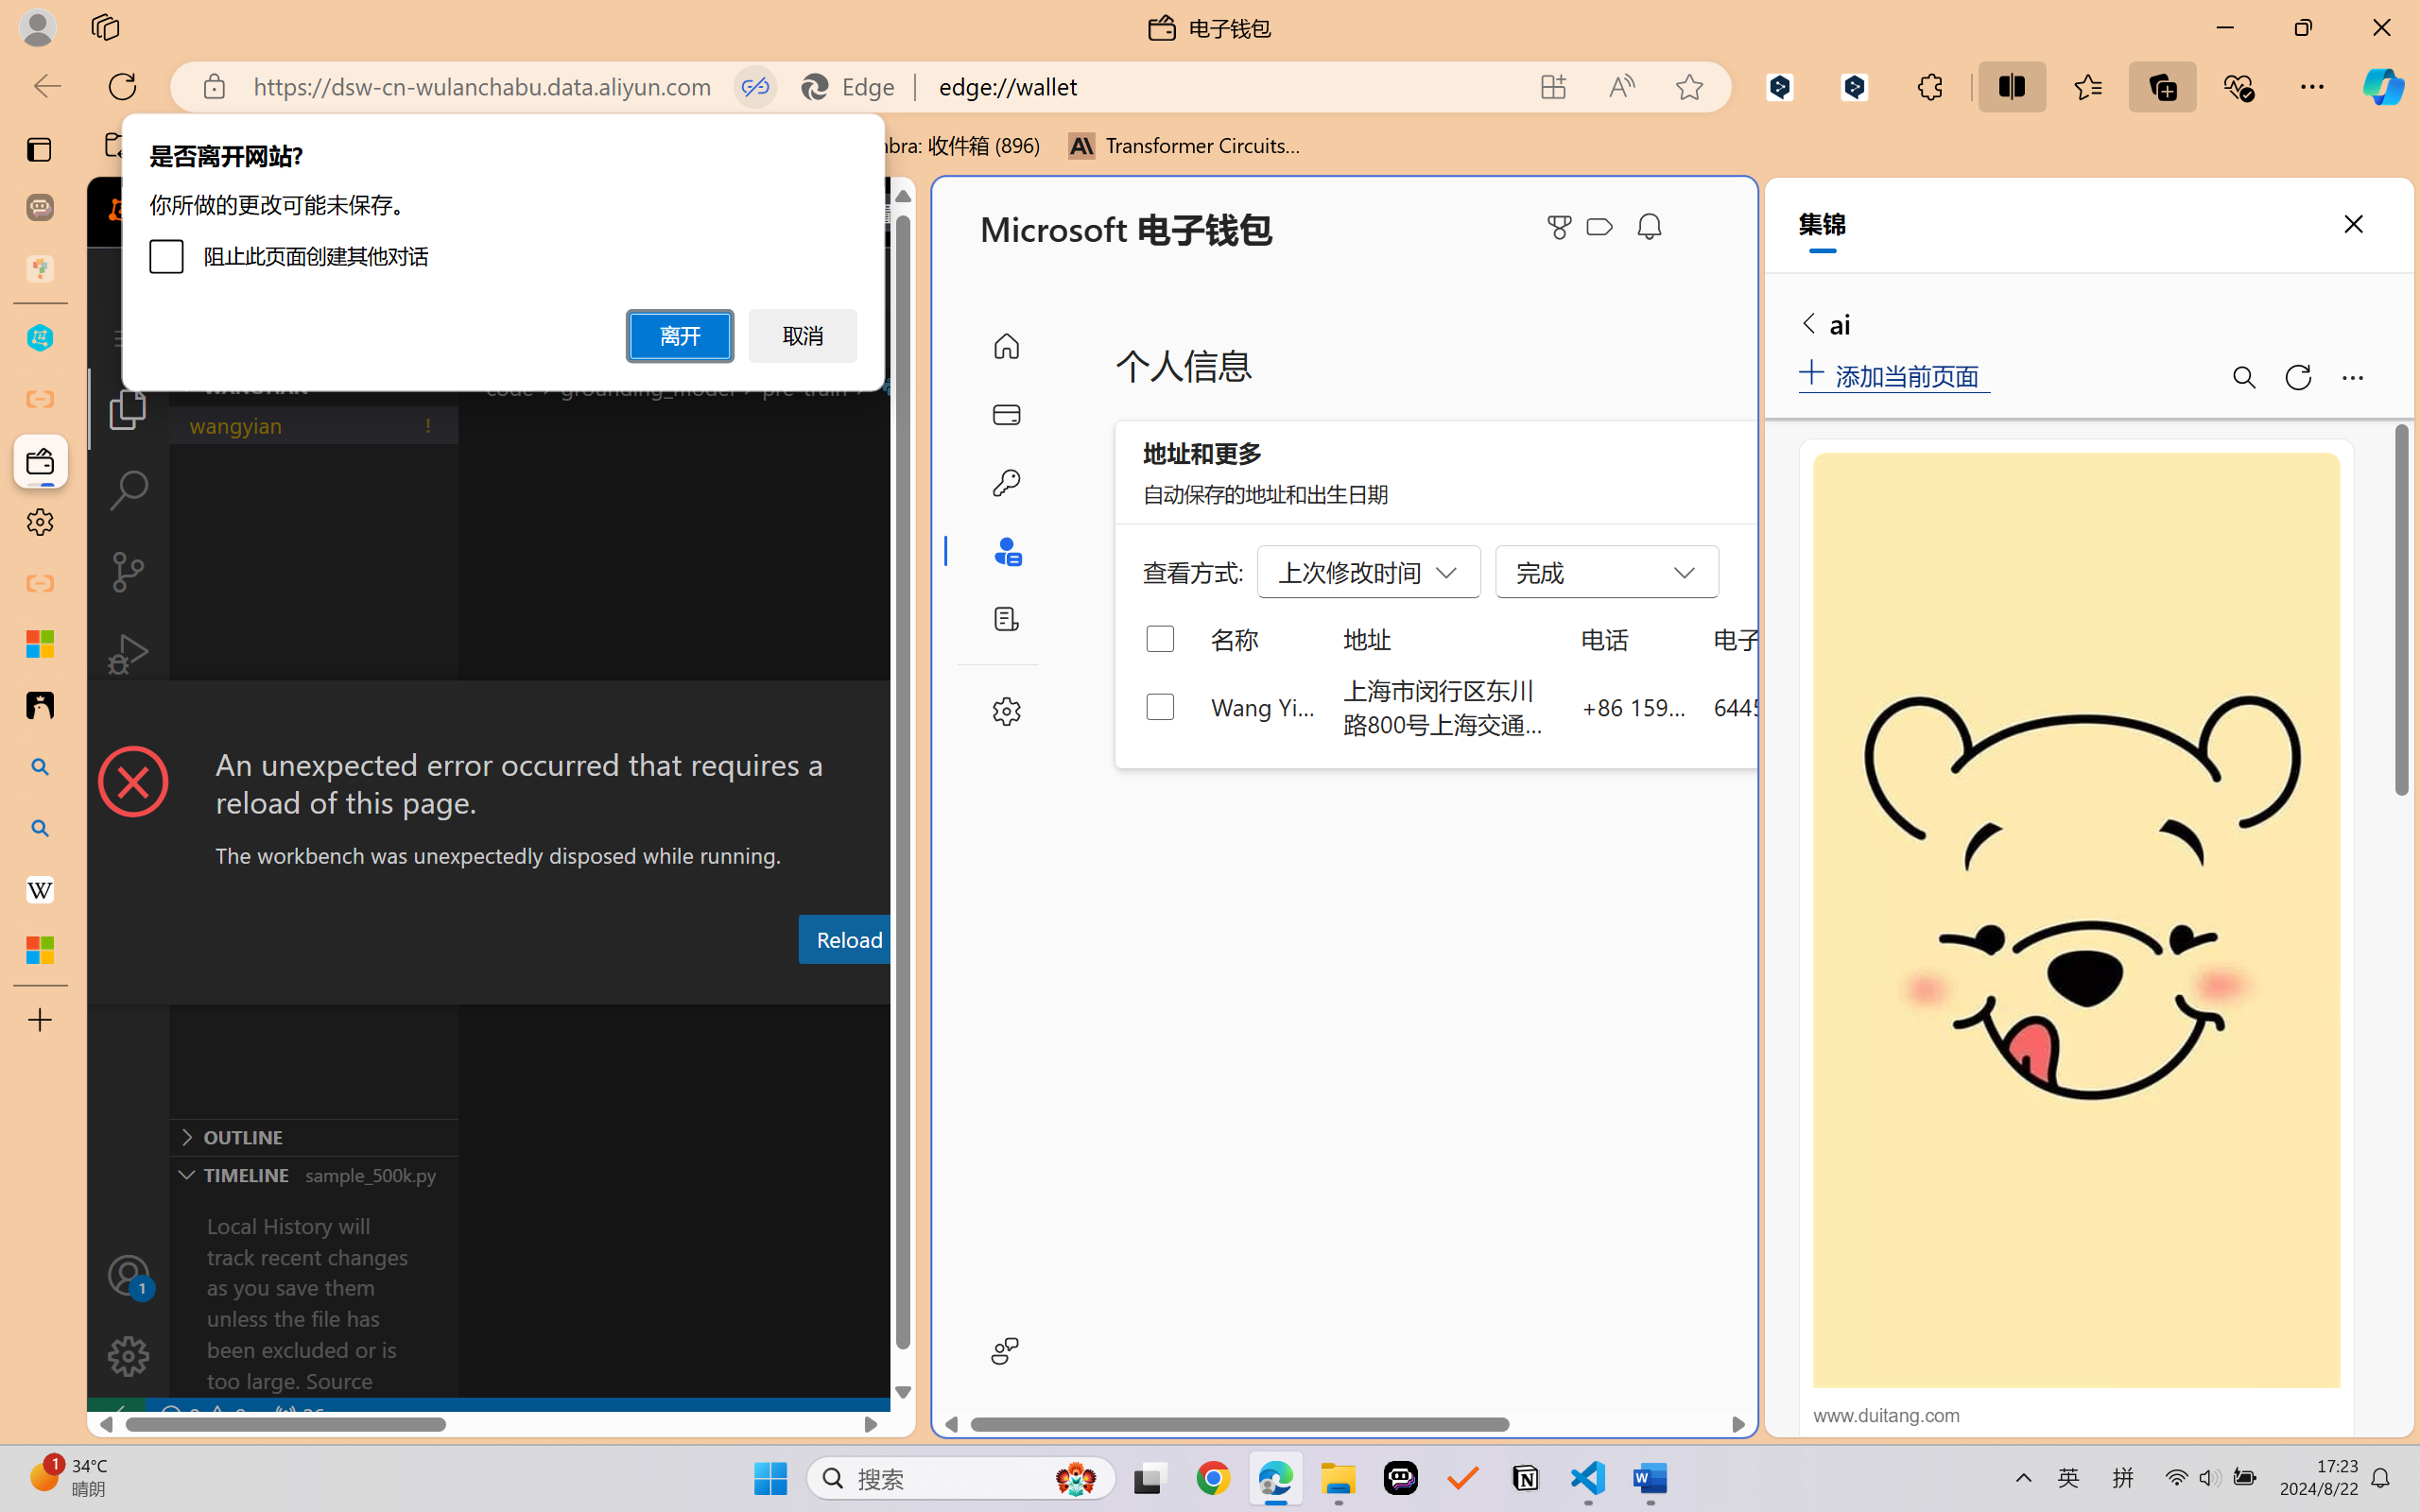 This screenshot has height=1512, width=2420. Describe the element at coordinates (1819, 706) in the screenshot. I see `644553698@qq.com` at that location.